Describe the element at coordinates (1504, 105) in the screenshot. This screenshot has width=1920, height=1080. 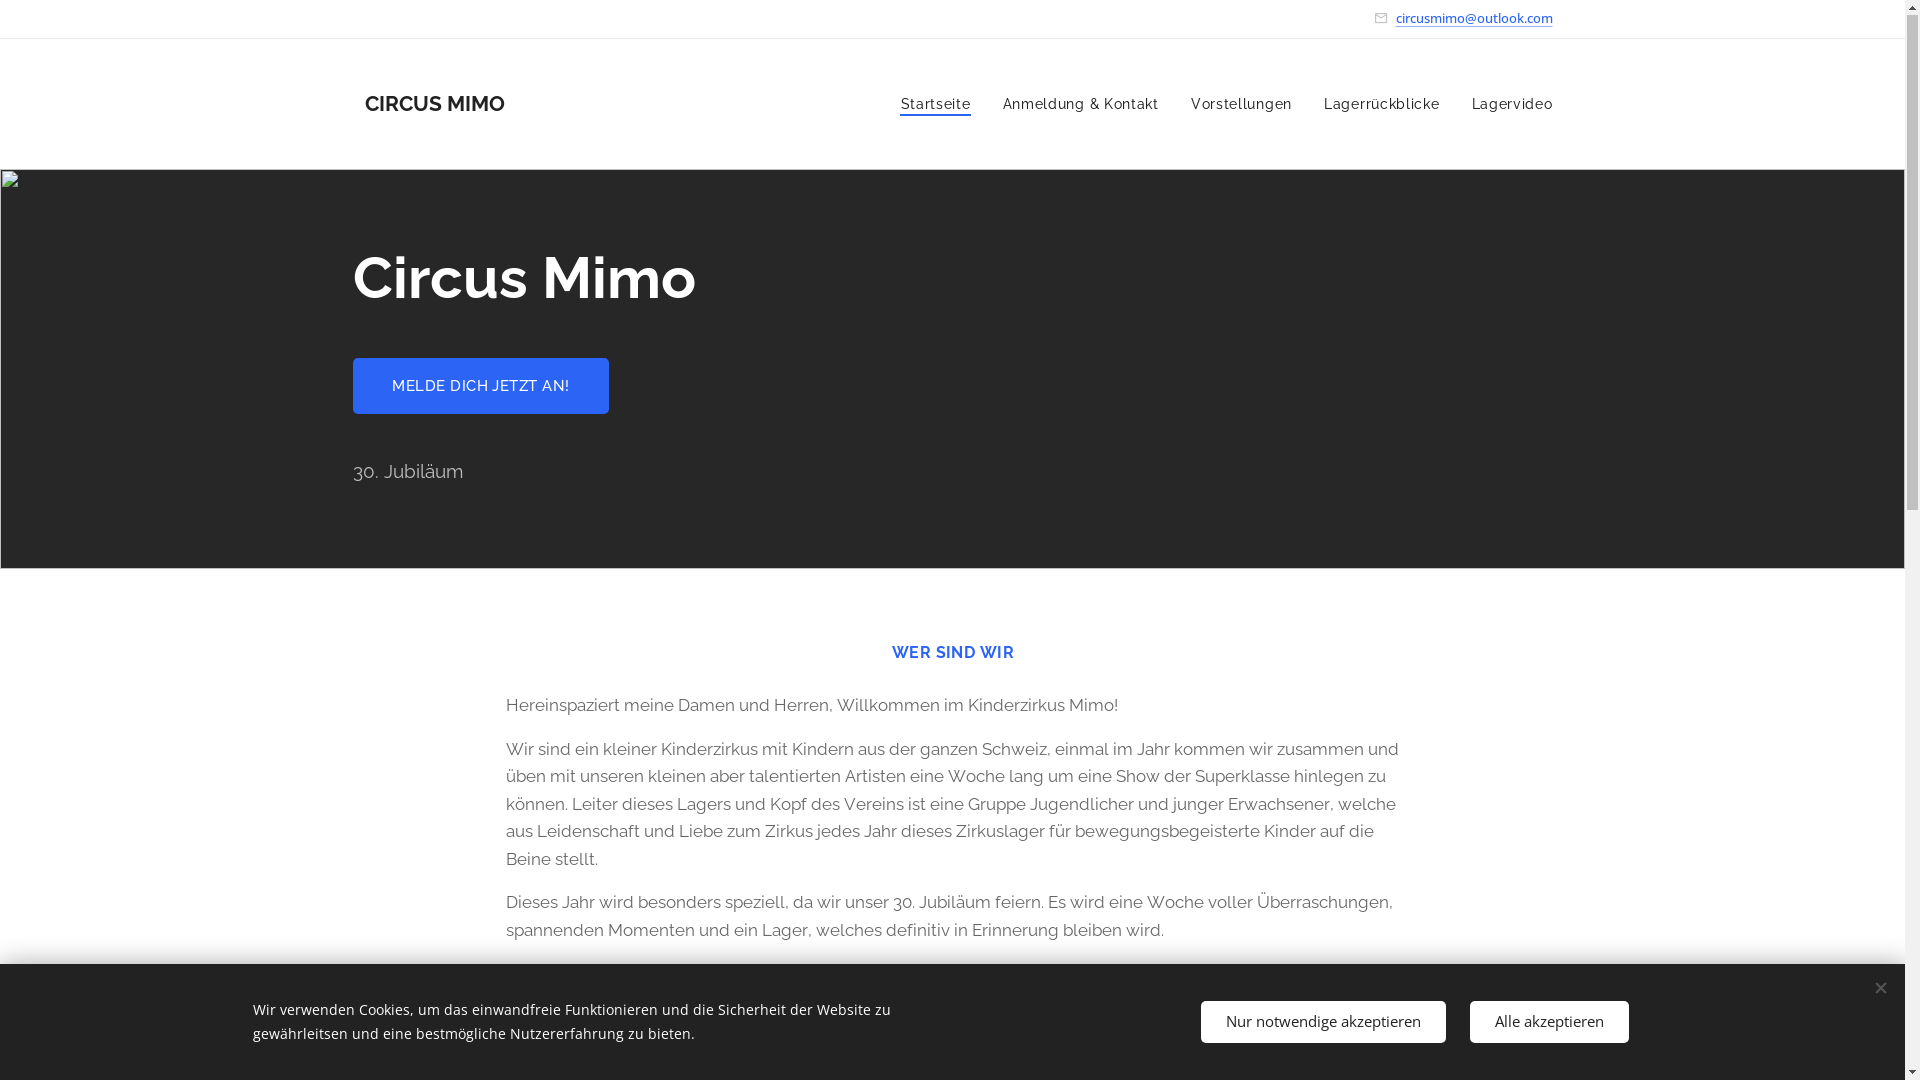
I see `Lagervideo` at that location.